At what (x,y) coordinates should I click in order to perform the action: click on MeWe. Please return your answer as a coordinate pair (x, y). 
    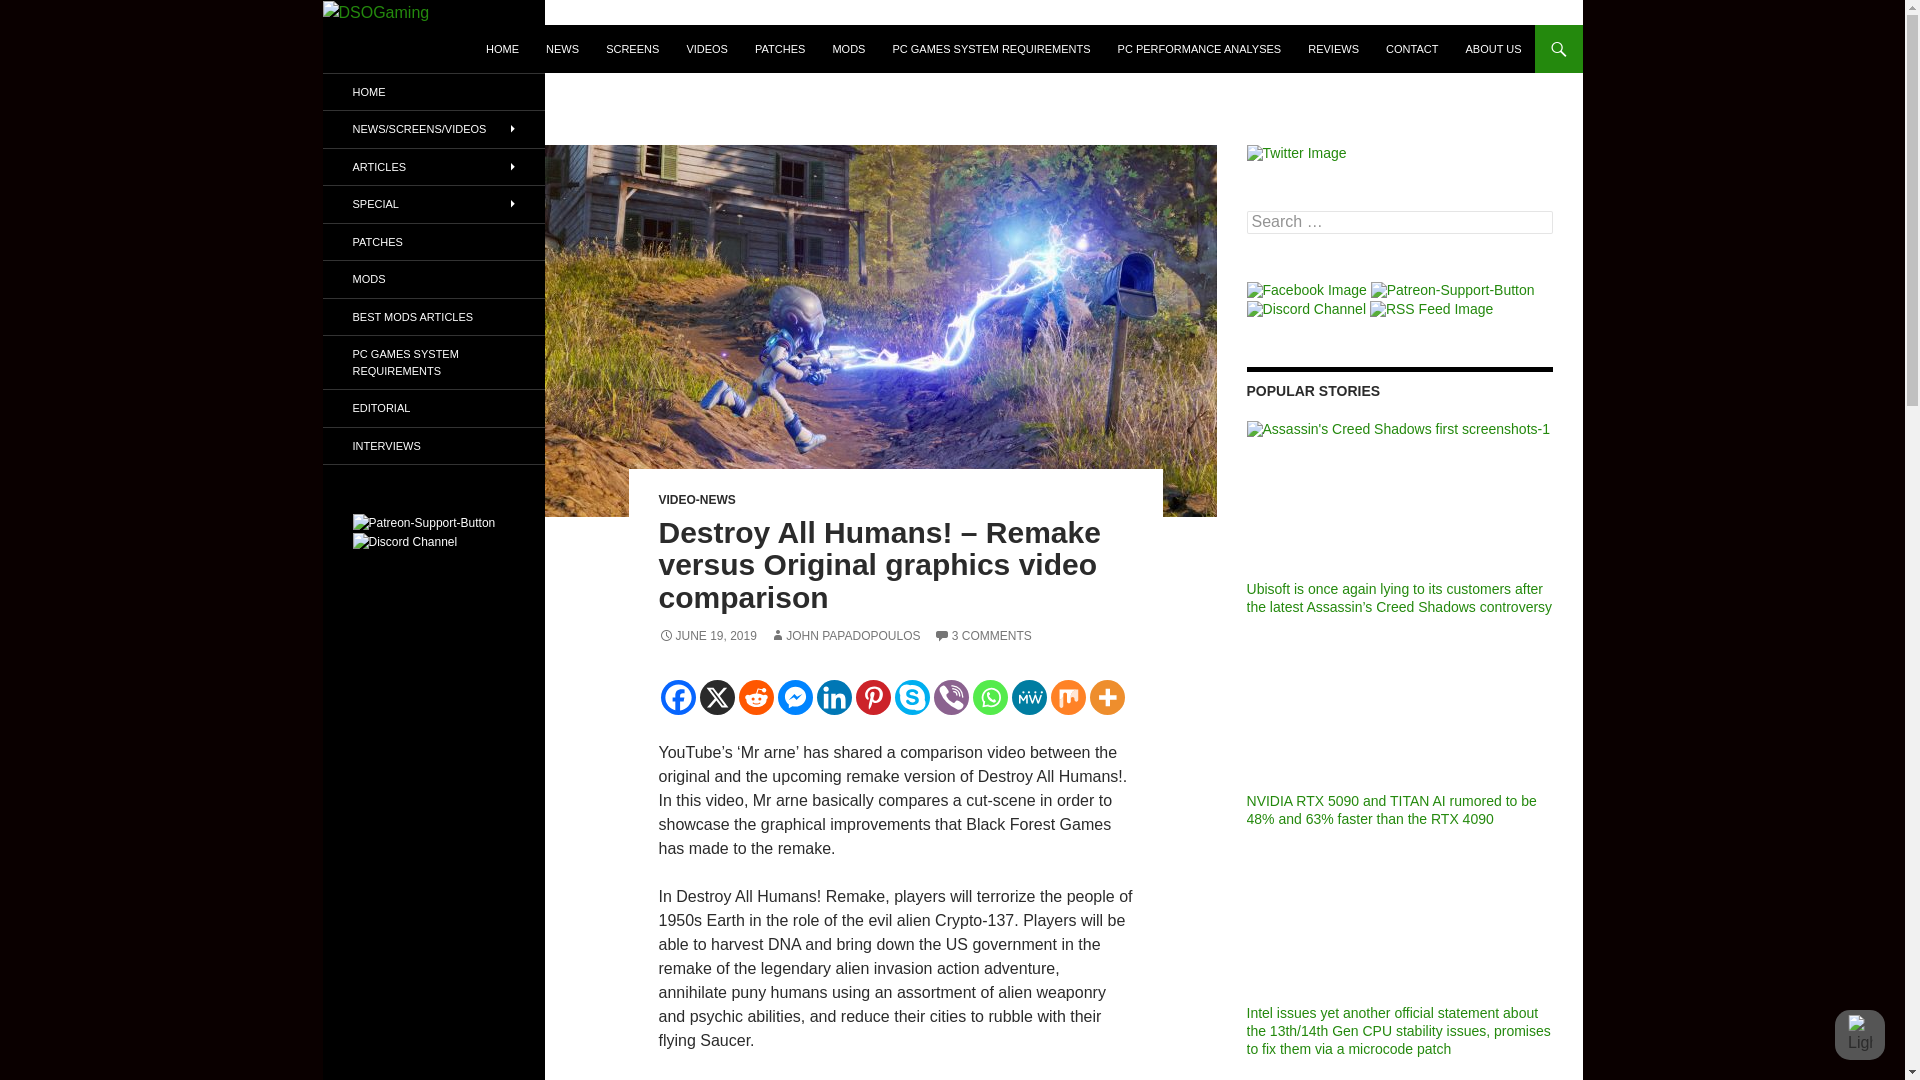
    Looking at the image, I should click on (1028, 697).